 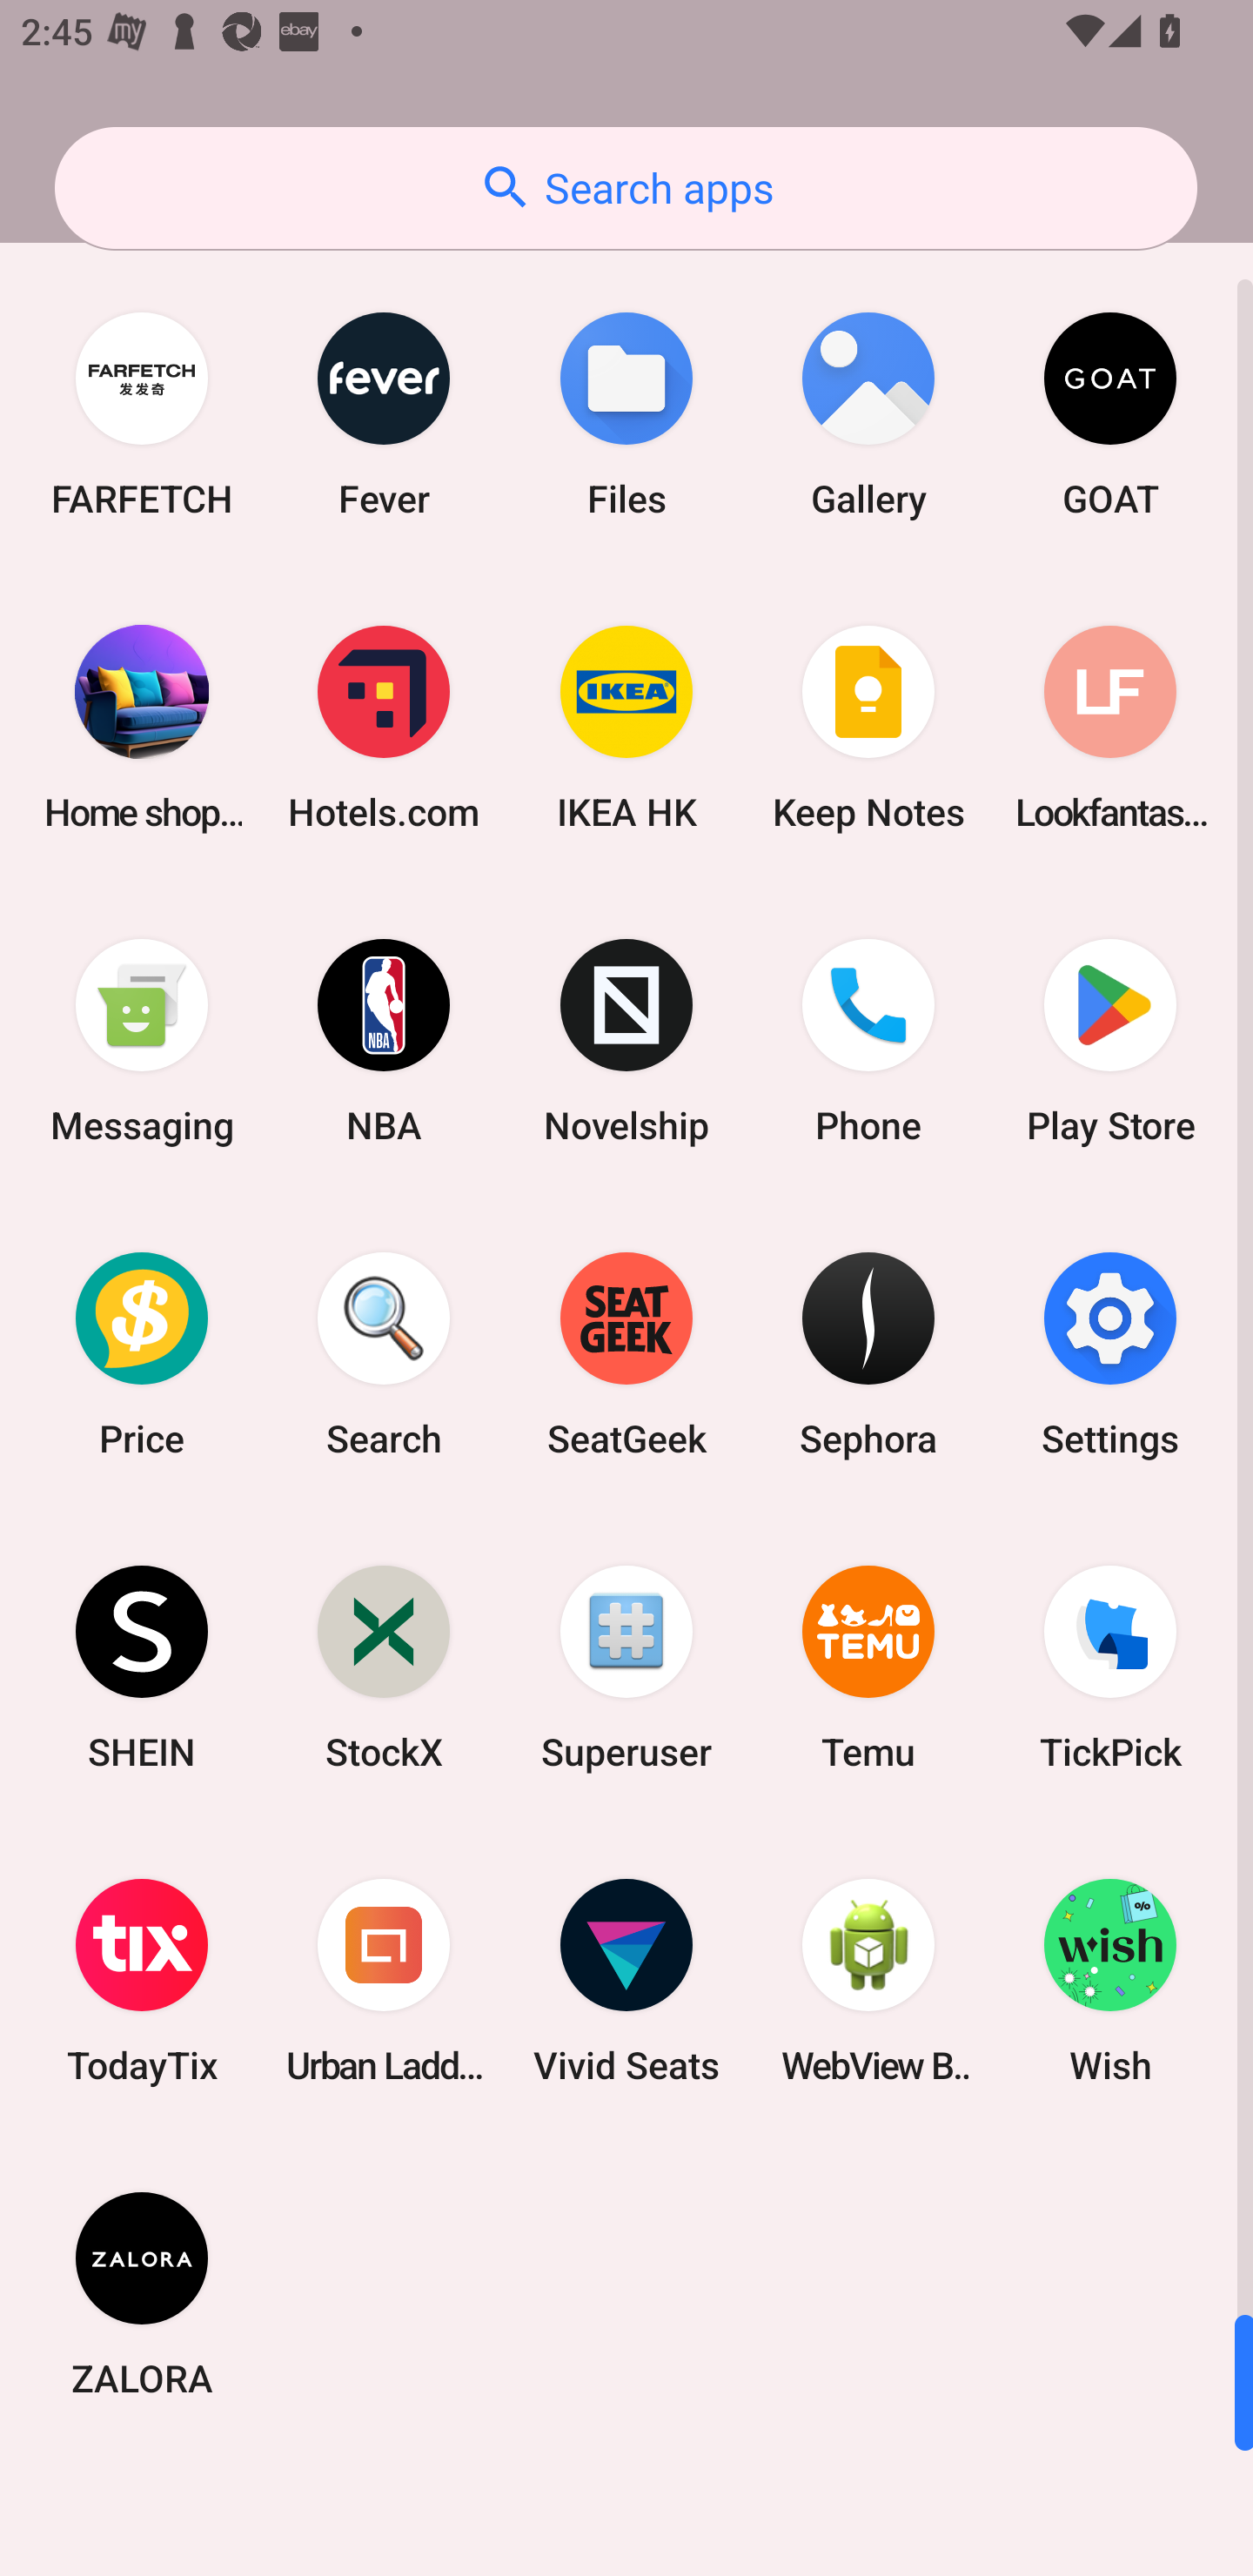 What do you see at coordinates (868, 1666) in the screenshot?
I see `Temu` at bounding box center [868, 1666].